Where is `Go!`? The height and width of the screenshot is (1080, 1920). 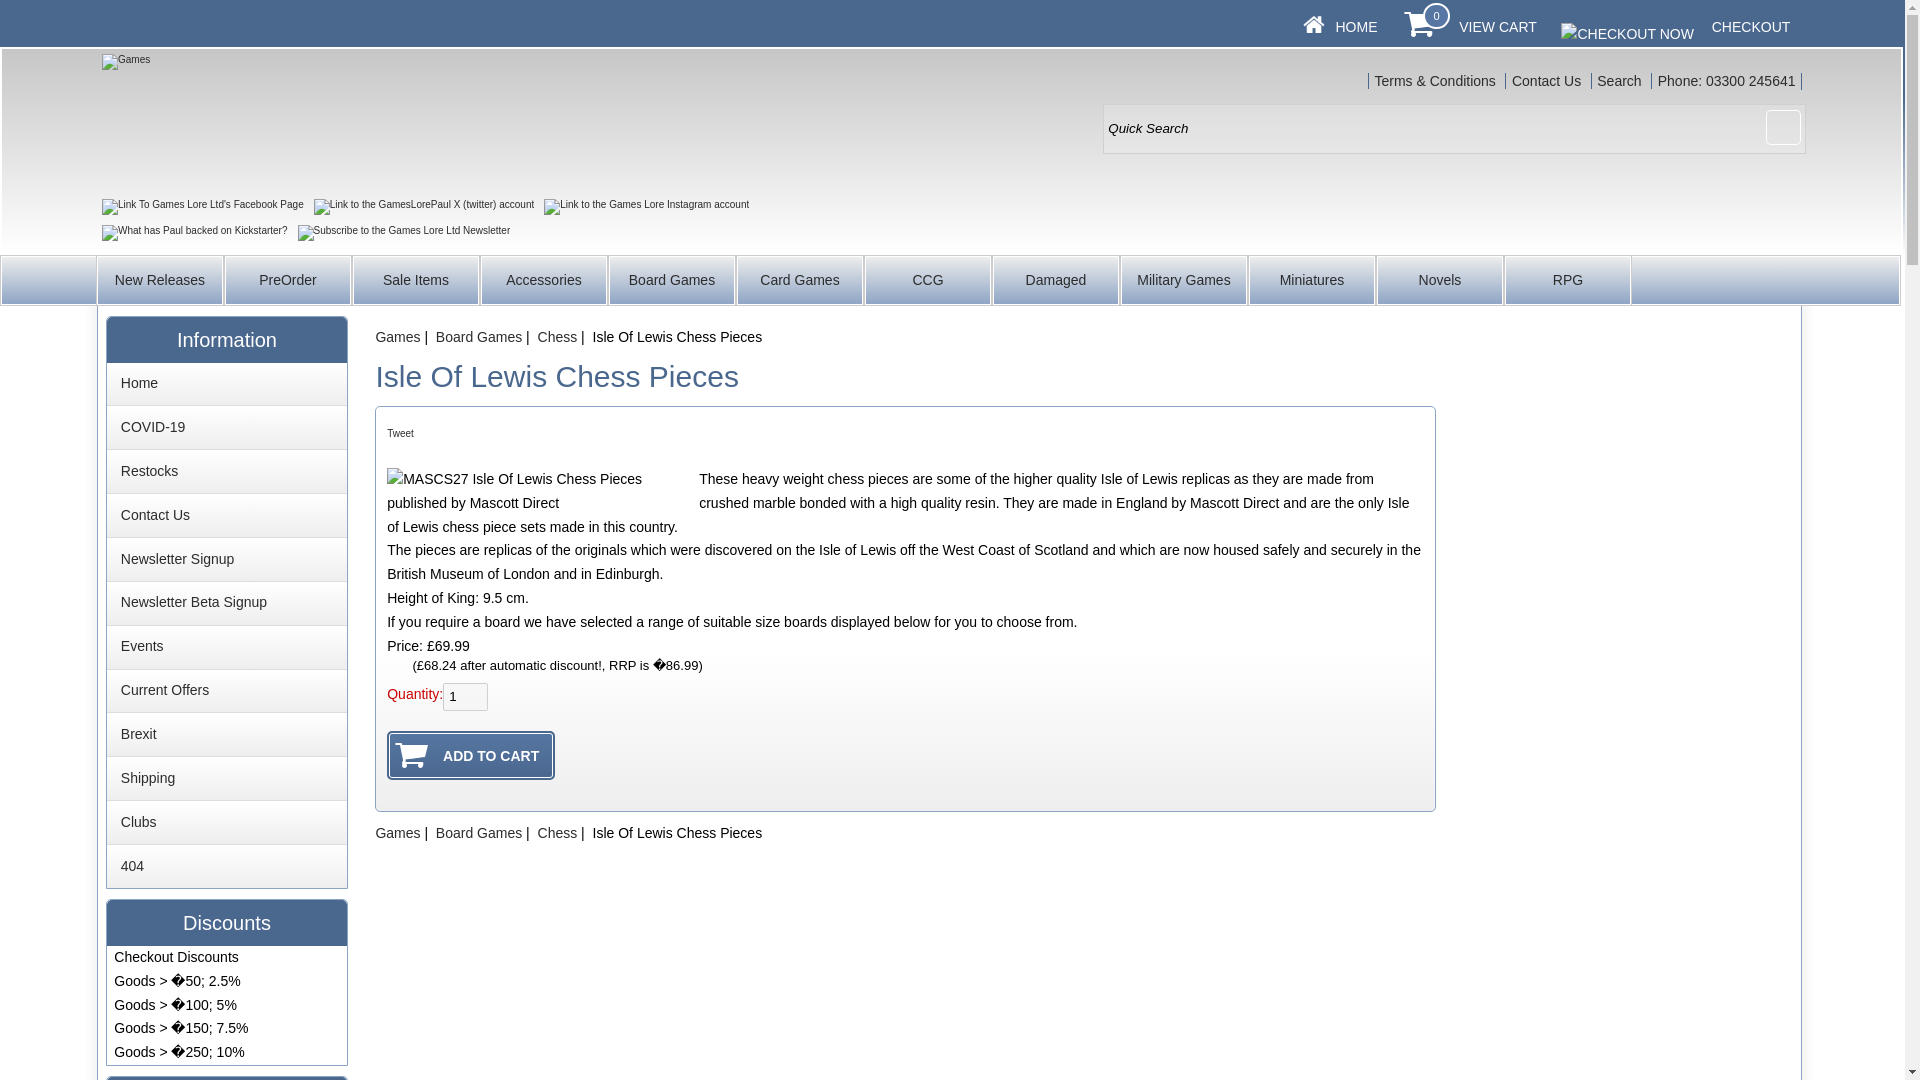
Go! is located at coordinates (1783, 127).